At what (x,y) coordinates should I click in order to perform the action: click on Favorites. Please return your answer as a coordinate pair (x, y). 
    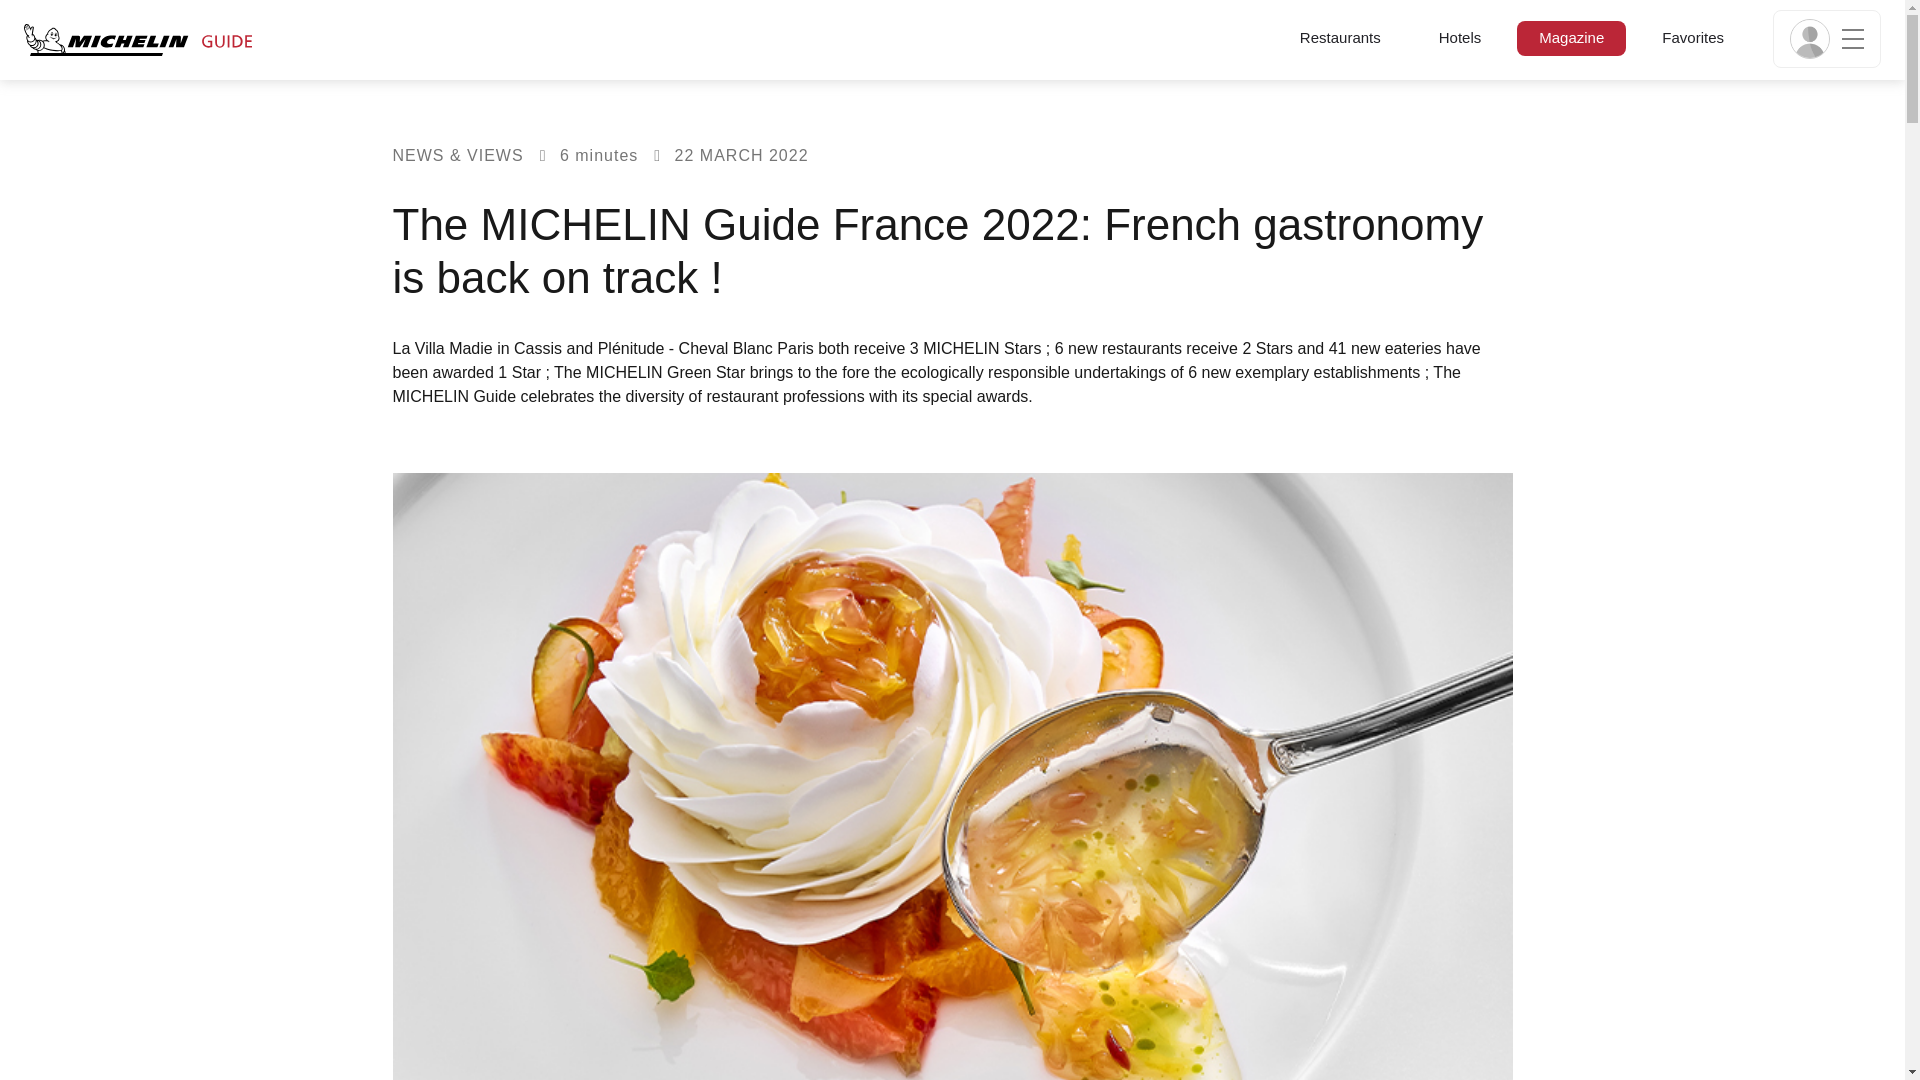
    Looking at the image, I should click on (1692, 36).